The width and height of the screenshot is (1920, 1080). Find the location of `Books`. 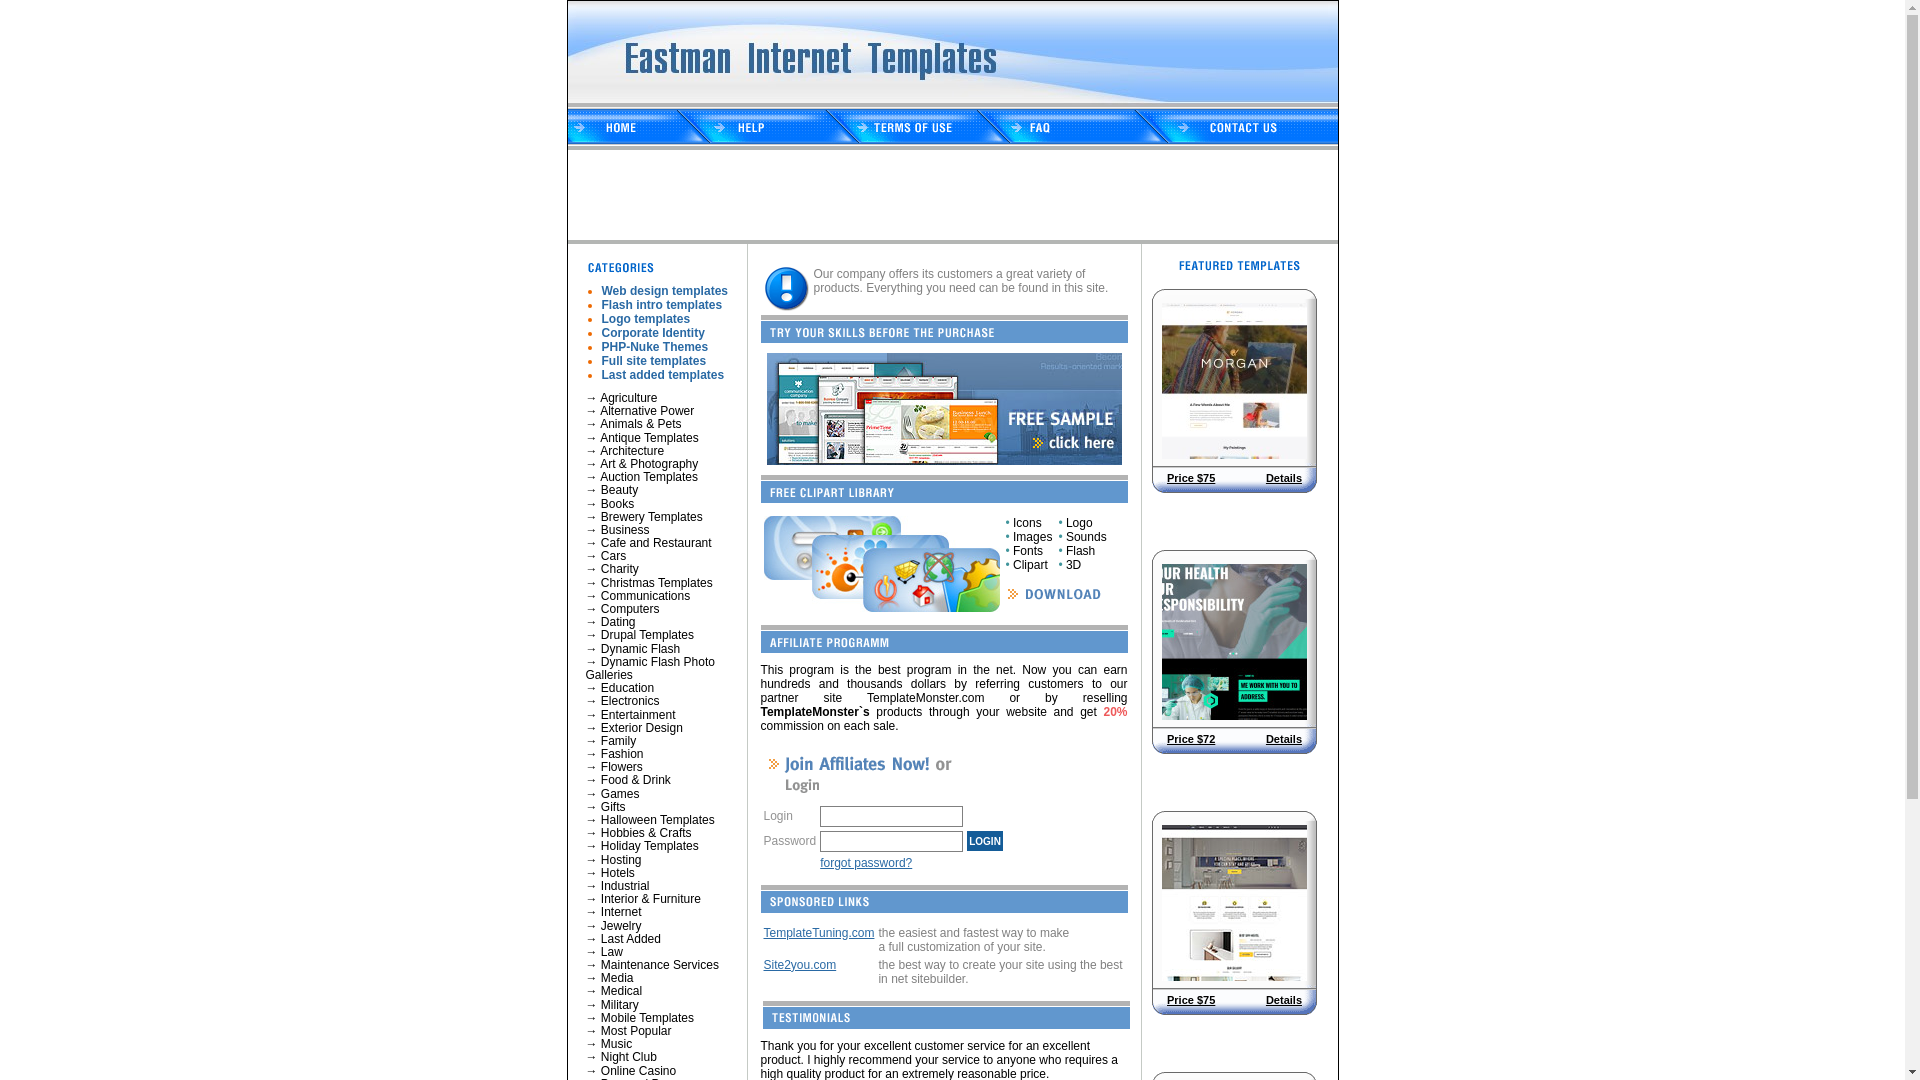

Books is located at coordinates (618, 503).